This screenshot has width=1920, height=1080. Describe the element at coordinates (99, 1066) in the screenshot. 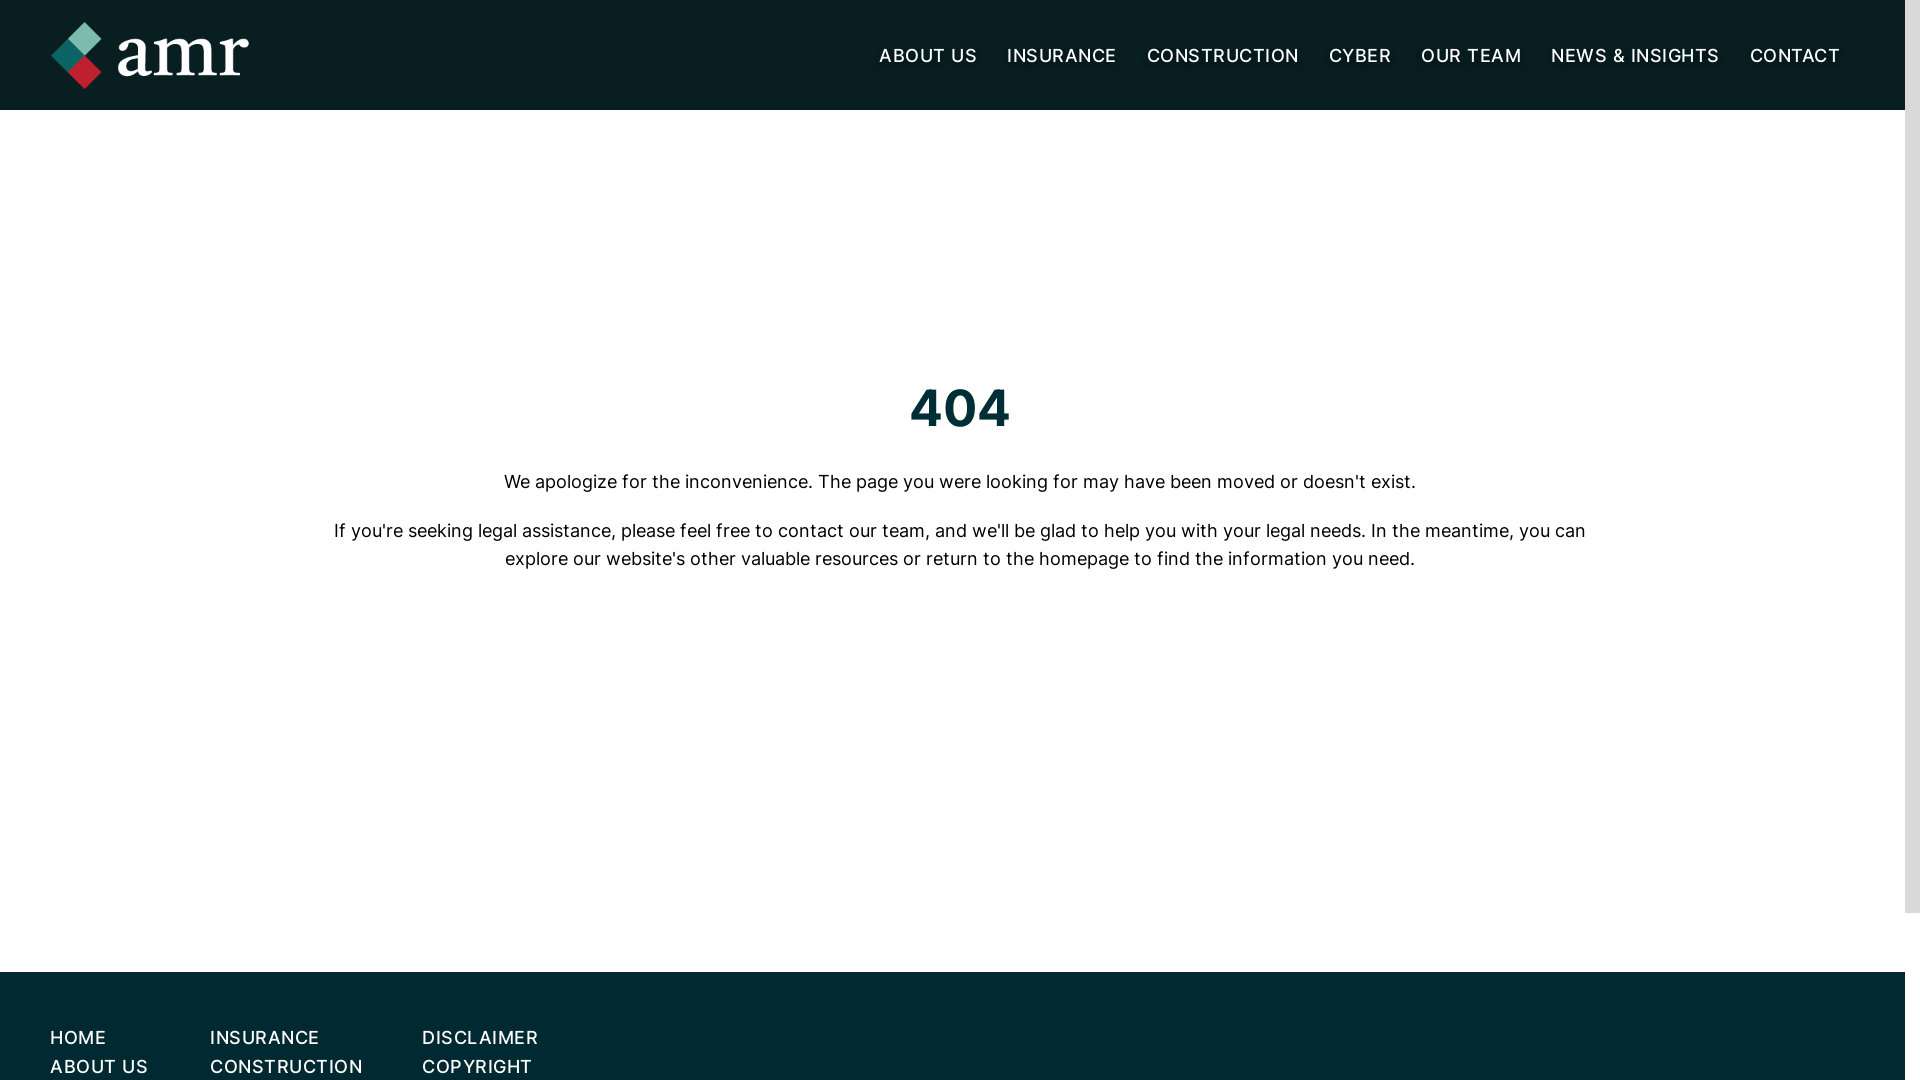

I see `ABOUT US` at that location.